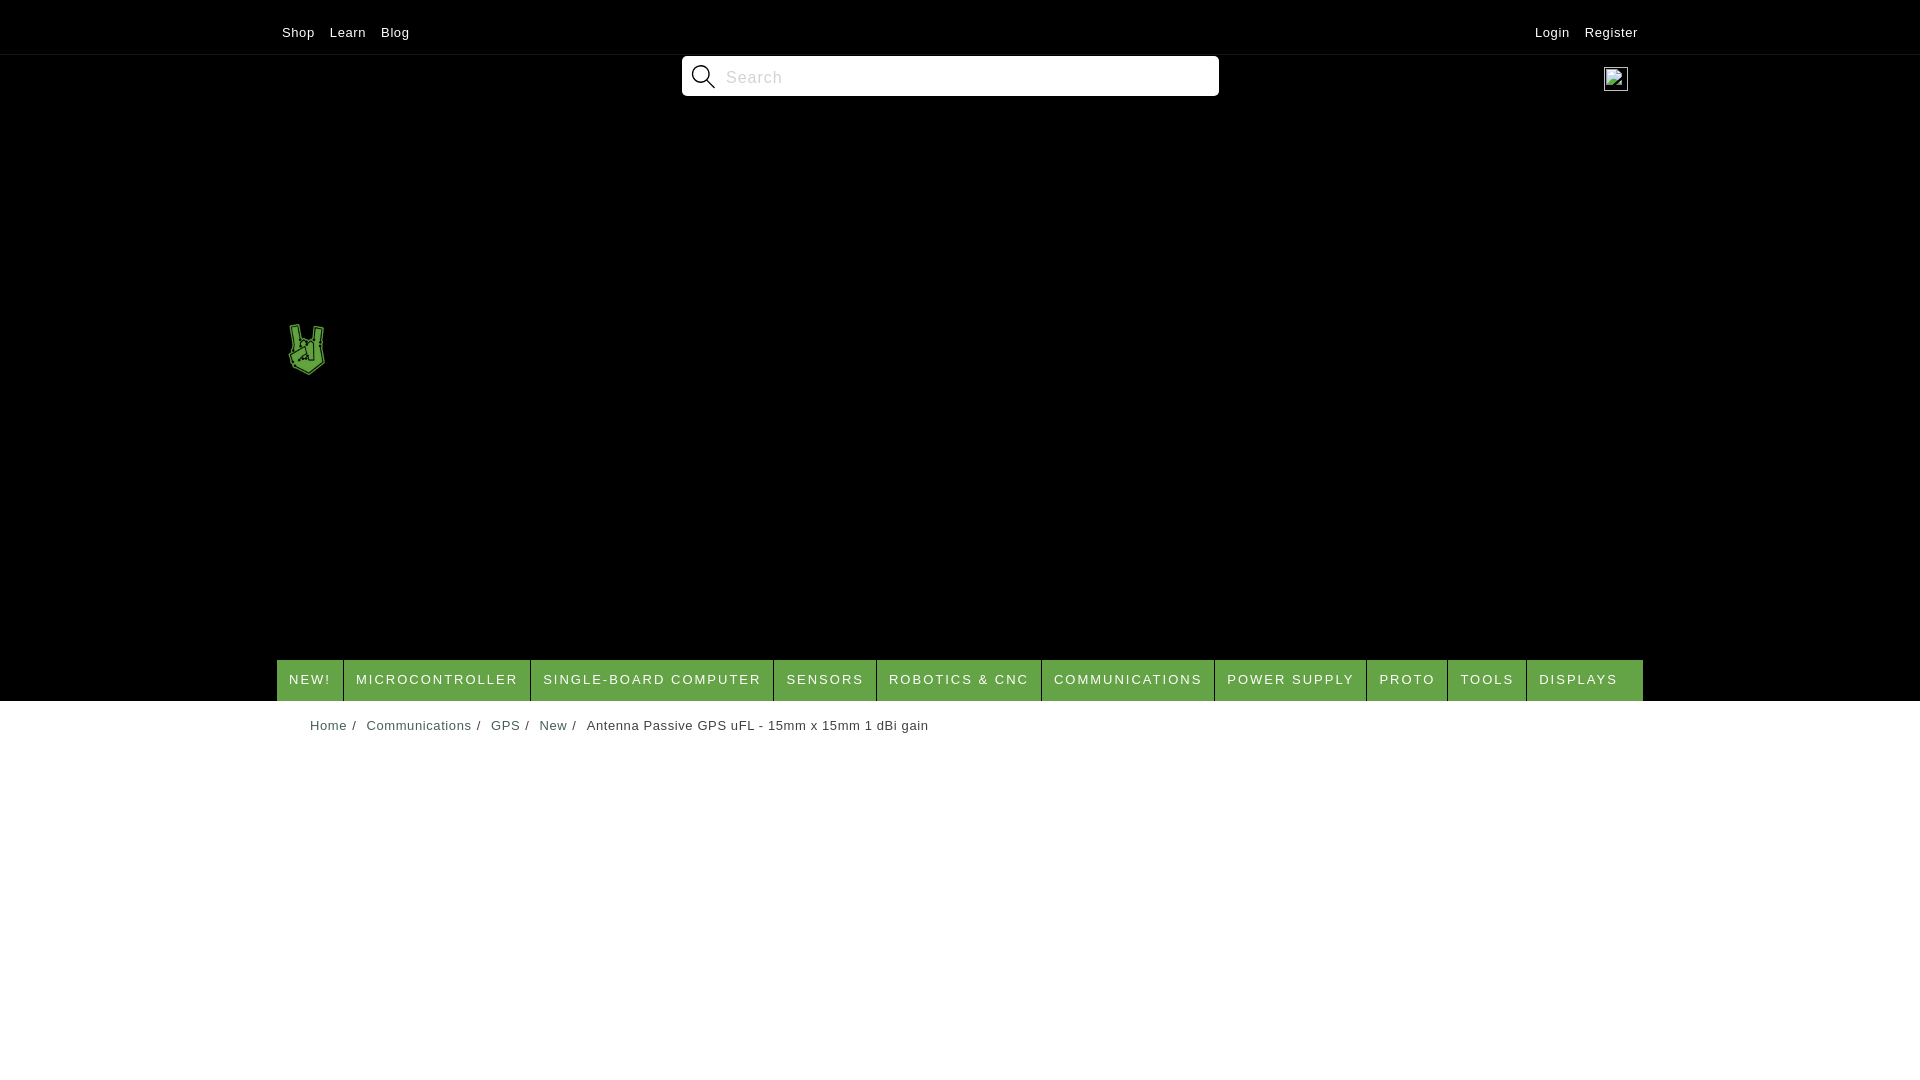 The image size is (1920, 1080). What do you see at coordinates (1612, 30) in the screenshot?
I see `Register` at bounding box center [1612, 30].